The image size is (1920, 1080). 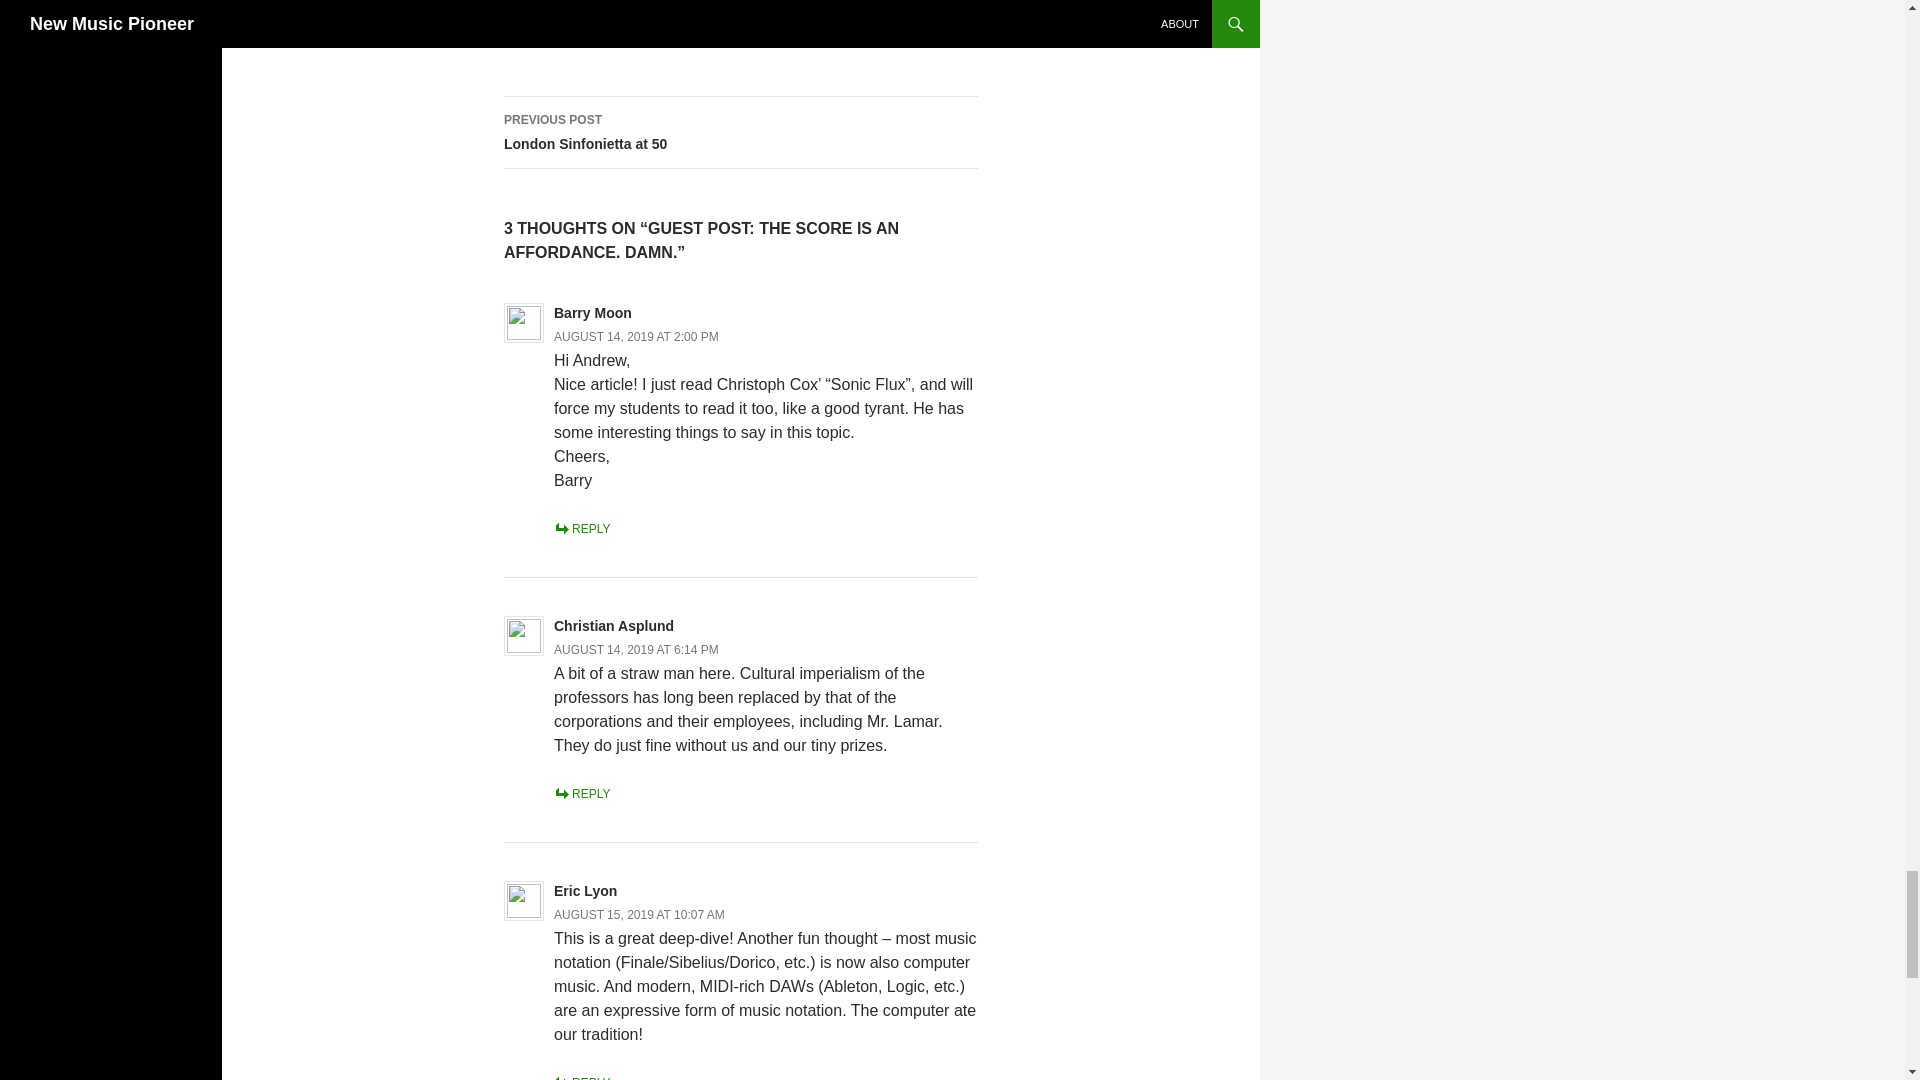 What do you see at coordinates (582, 528) in the screenshot?
I see `REPLY` at bounding box center [582, 528].